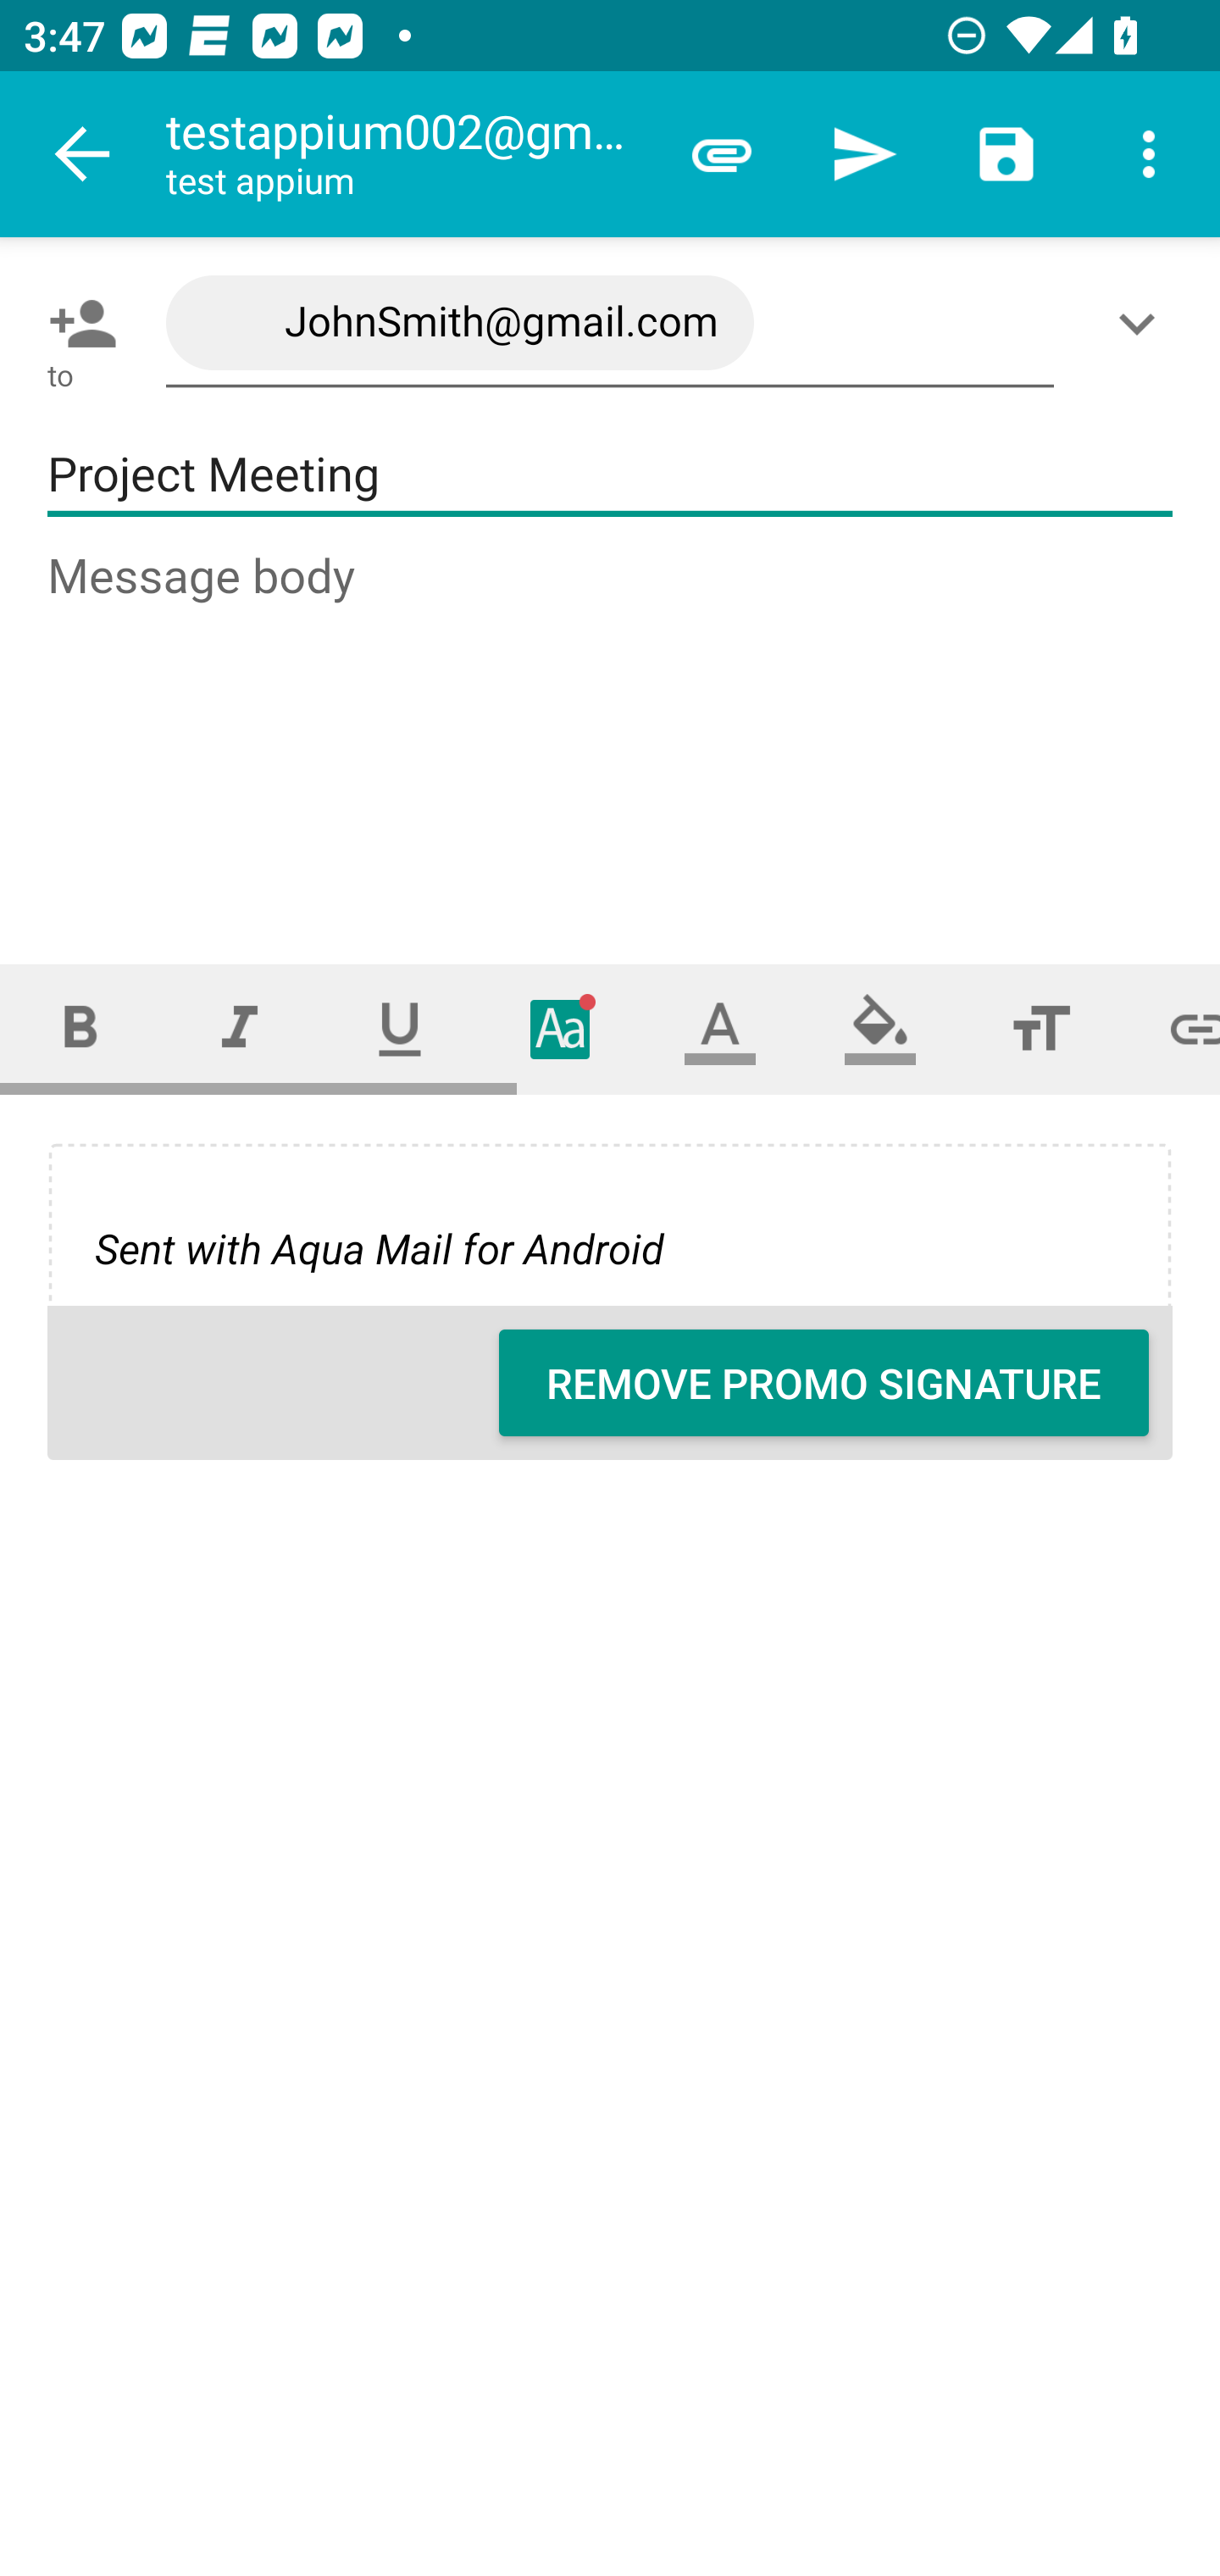 This screenshot has height=2576, width=1220. What do you see at coordinates (720, 1029) in the screenshot?
I see `Text color` at bounding box center [720, 1029].